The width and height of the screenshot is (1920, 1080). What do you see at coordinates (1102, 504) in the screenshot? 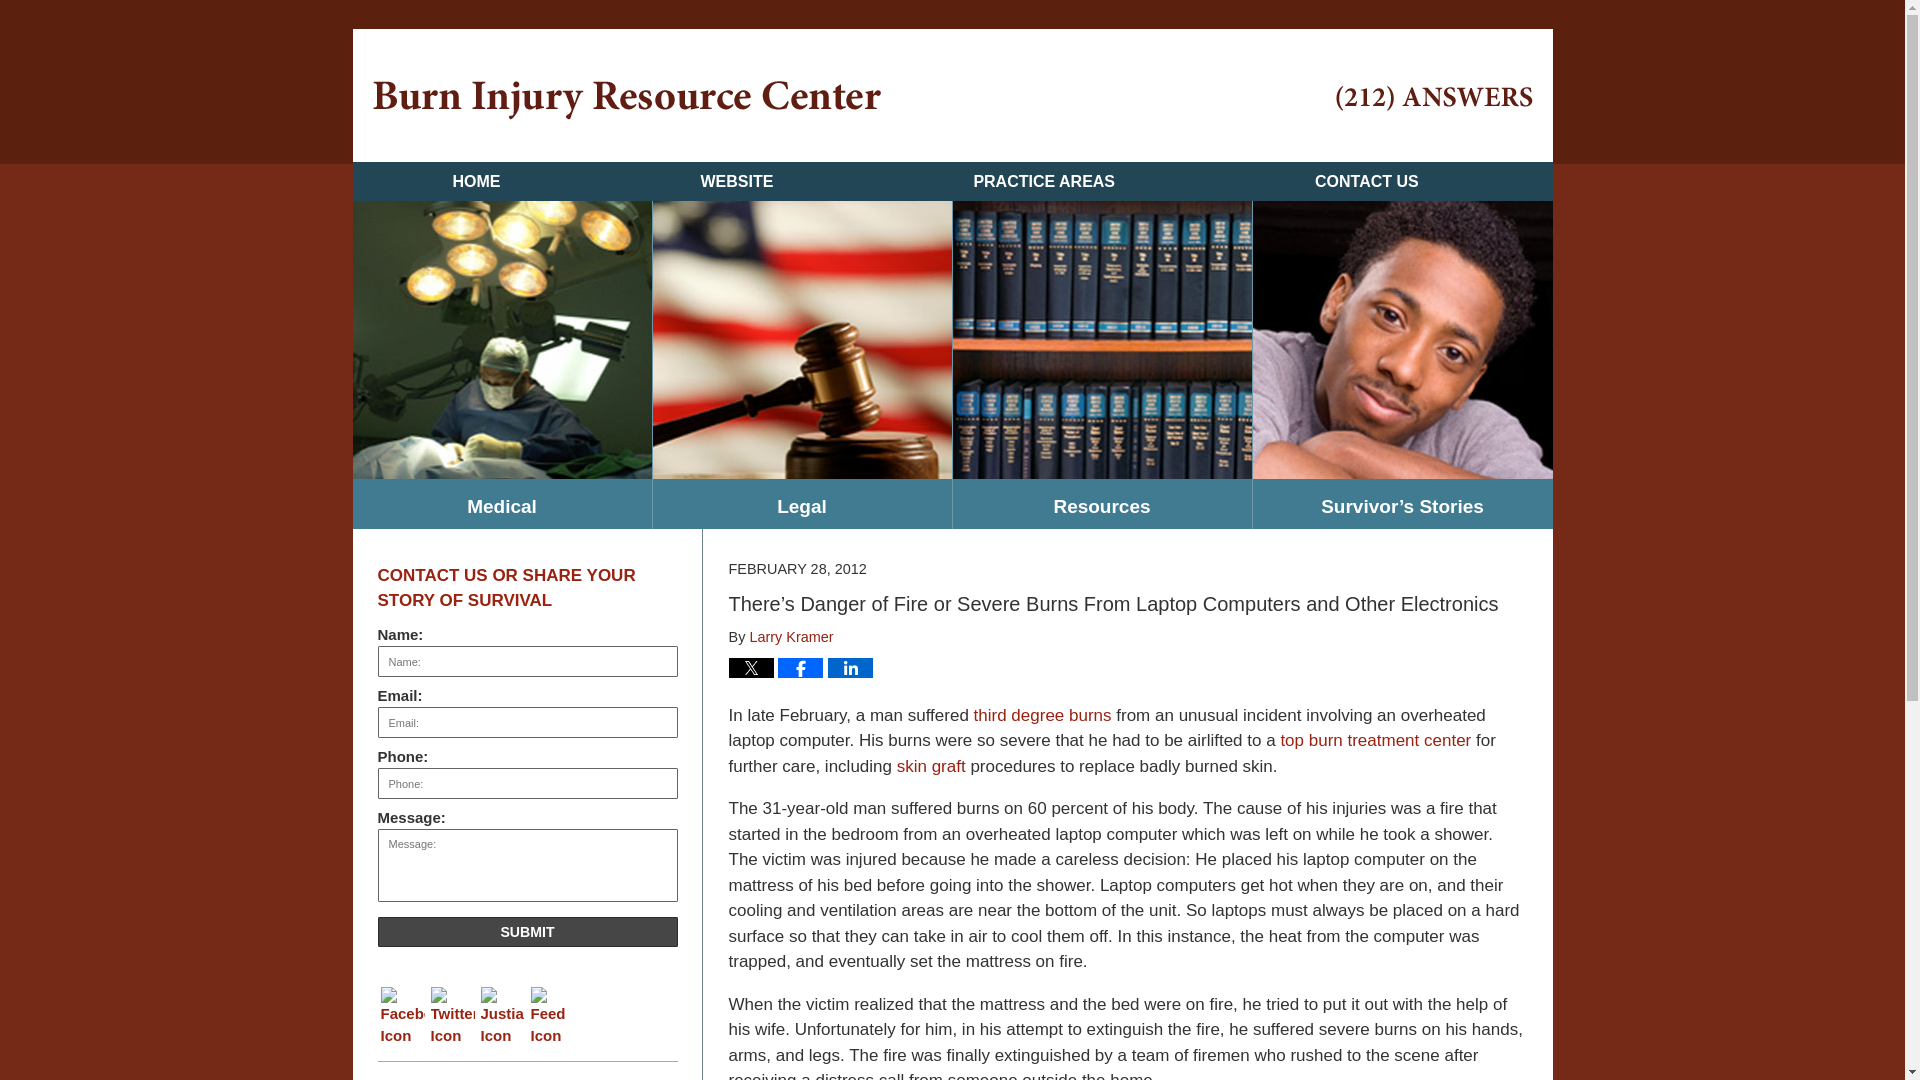
I see `Resources` at bounding box center [1102, 504].